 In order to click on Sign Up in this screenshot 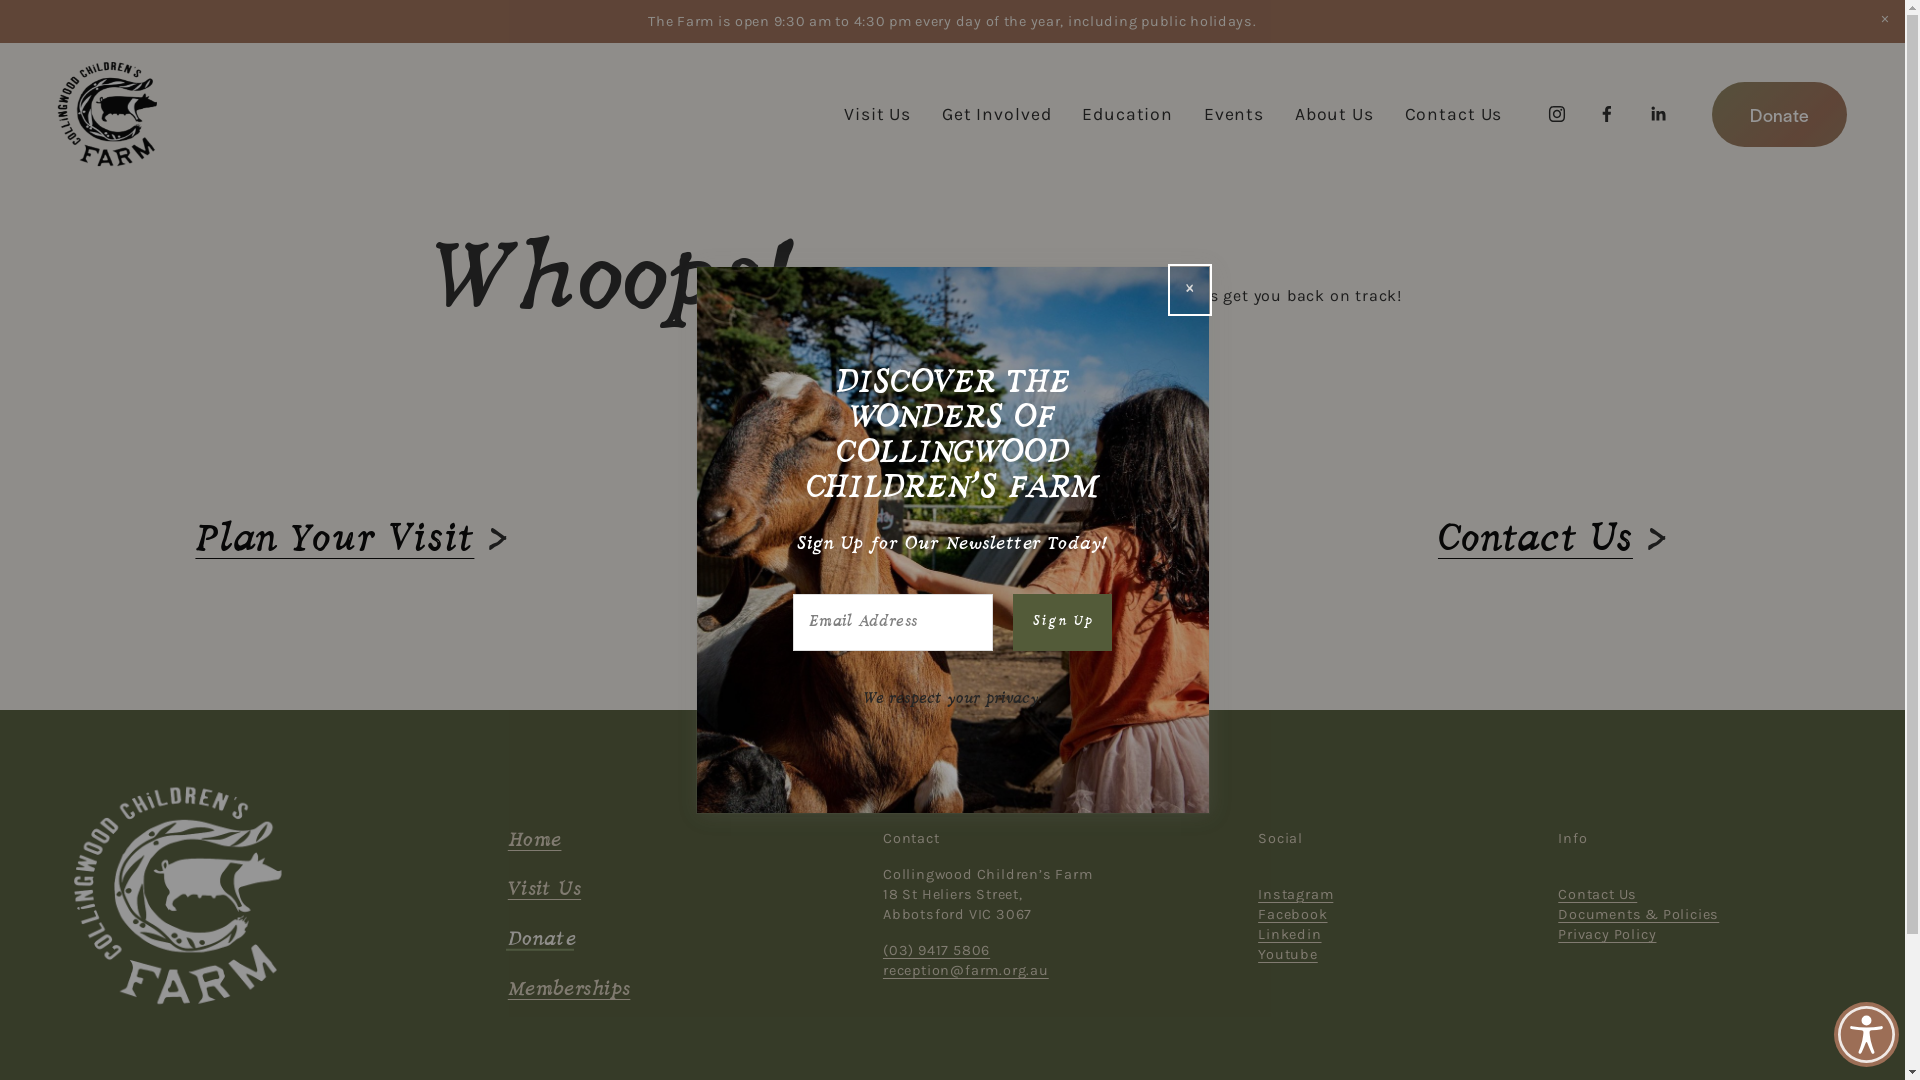, I will do `click(1062, 622)`.